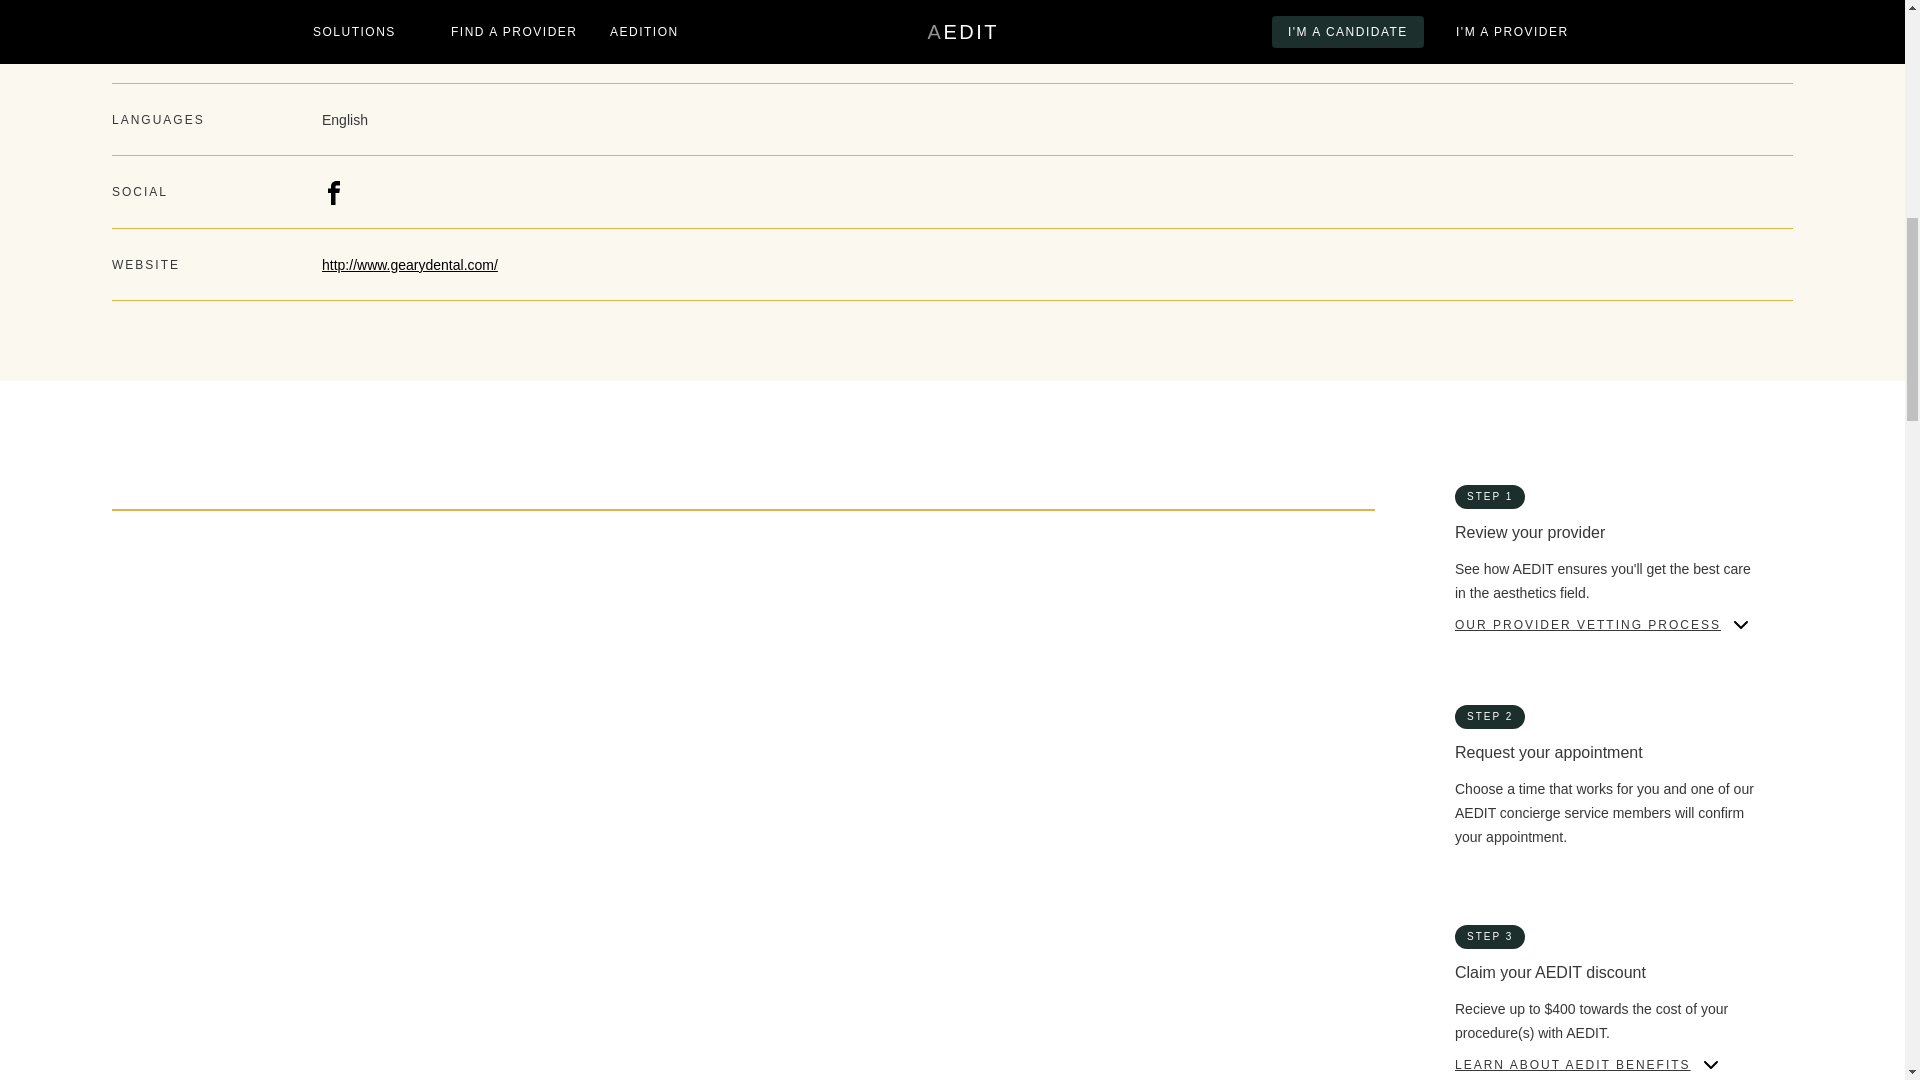 This screenshot has width=1920, height=1080. I want to click on DENTAL VENEERS, so click(179, 842).